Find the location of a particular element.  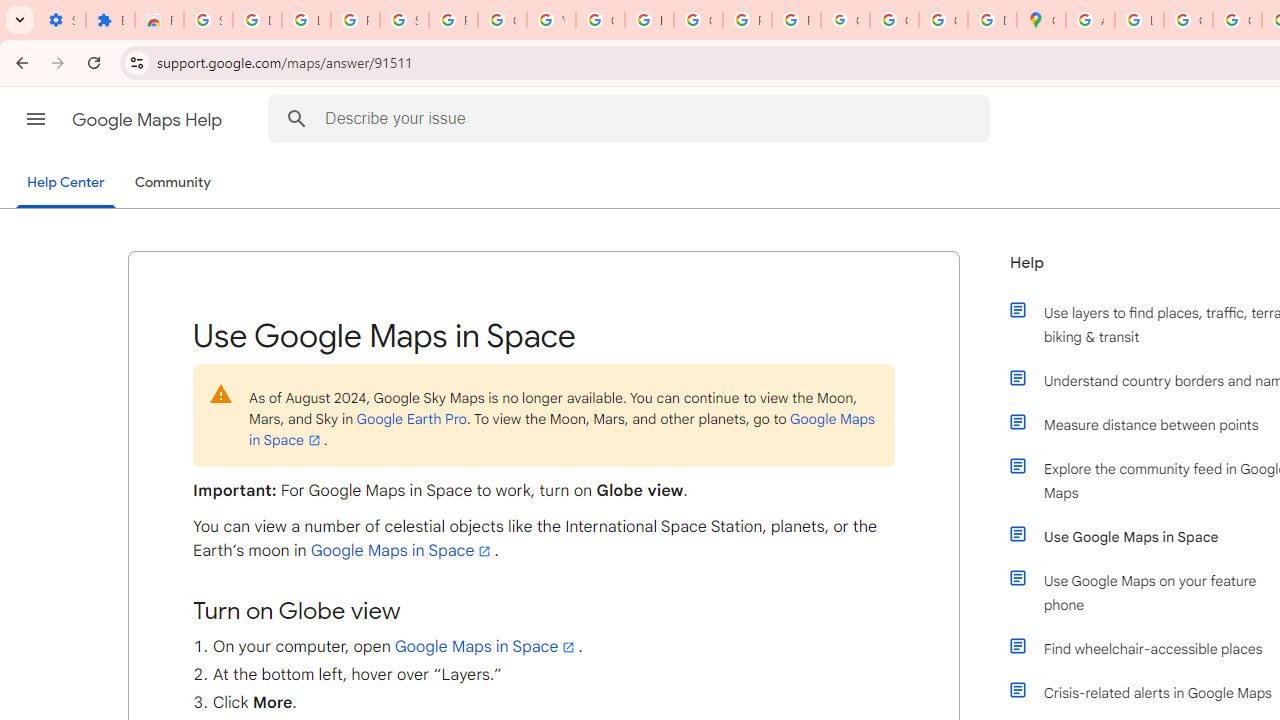

Google Account is located at coordinates (502, 20).